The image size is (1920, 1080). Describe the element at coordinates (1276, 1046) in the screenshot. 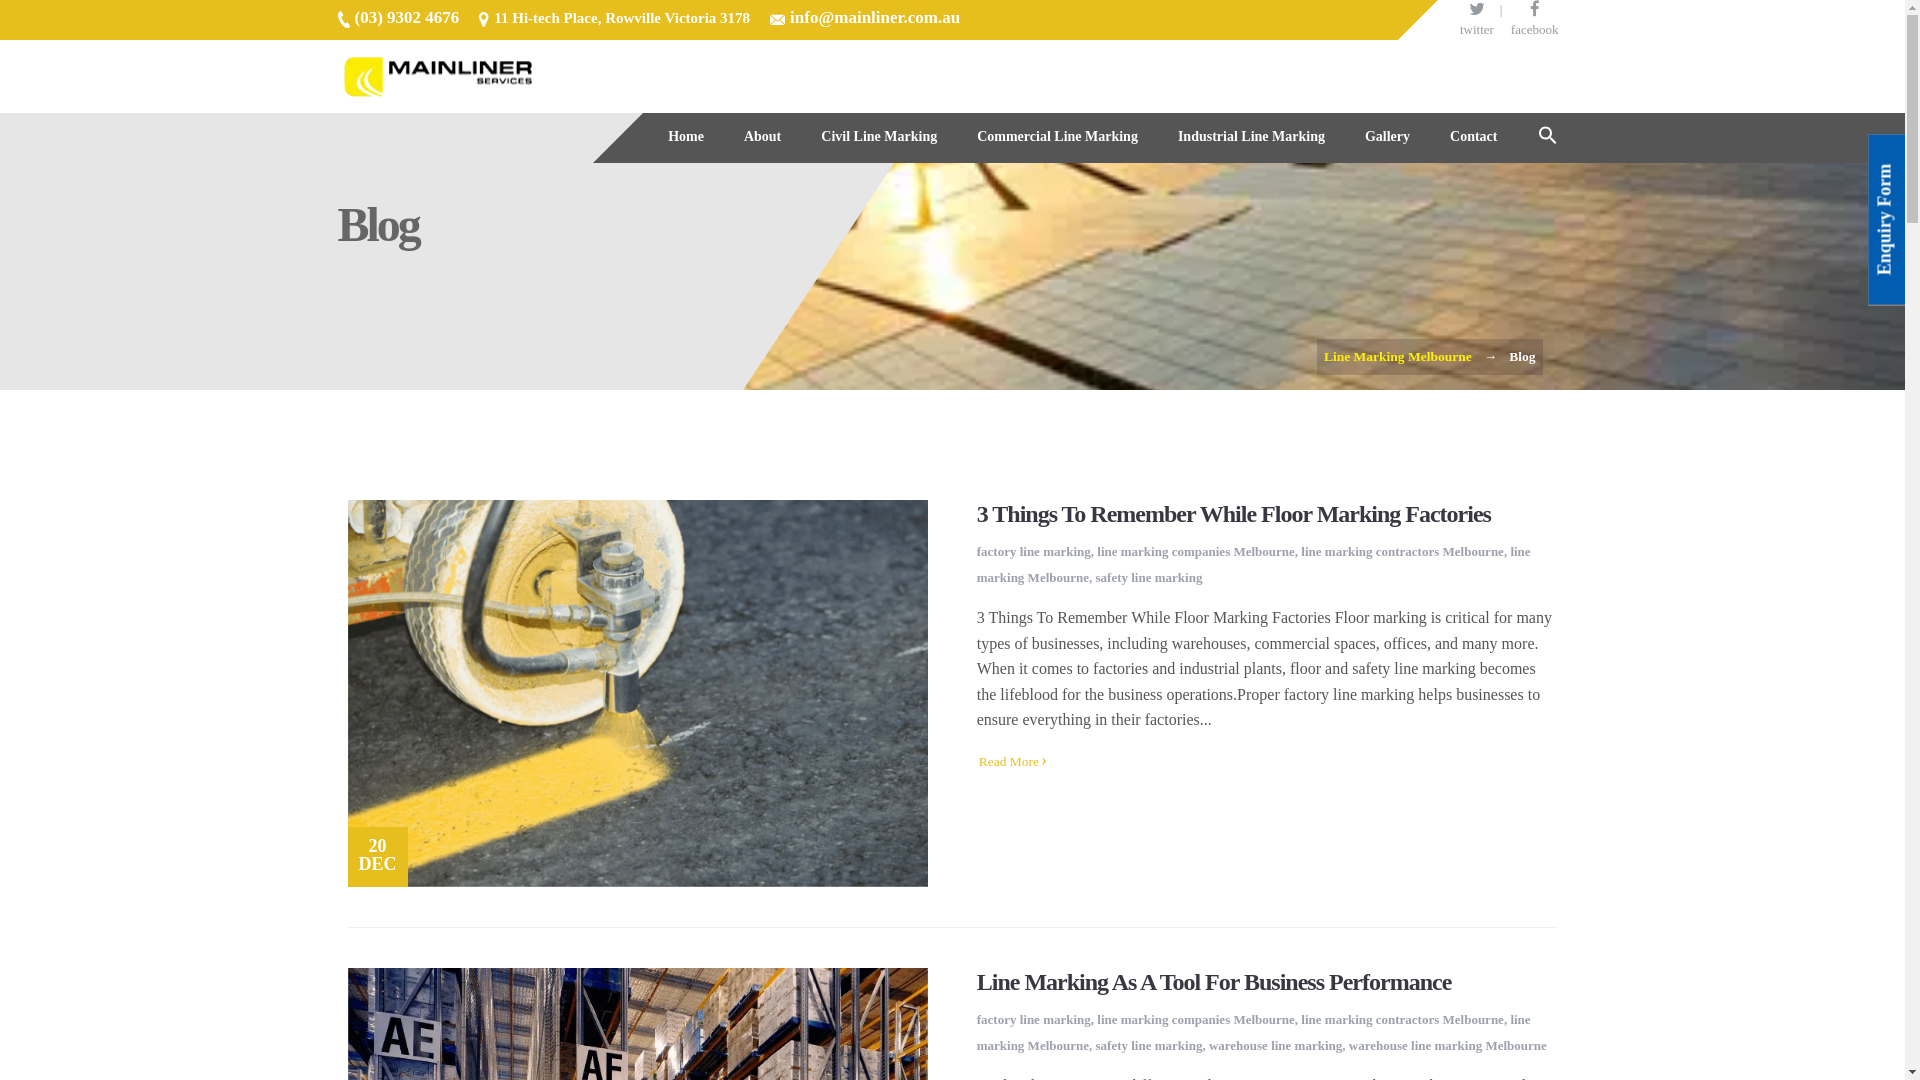

I see `warehouse line marking` at that location.